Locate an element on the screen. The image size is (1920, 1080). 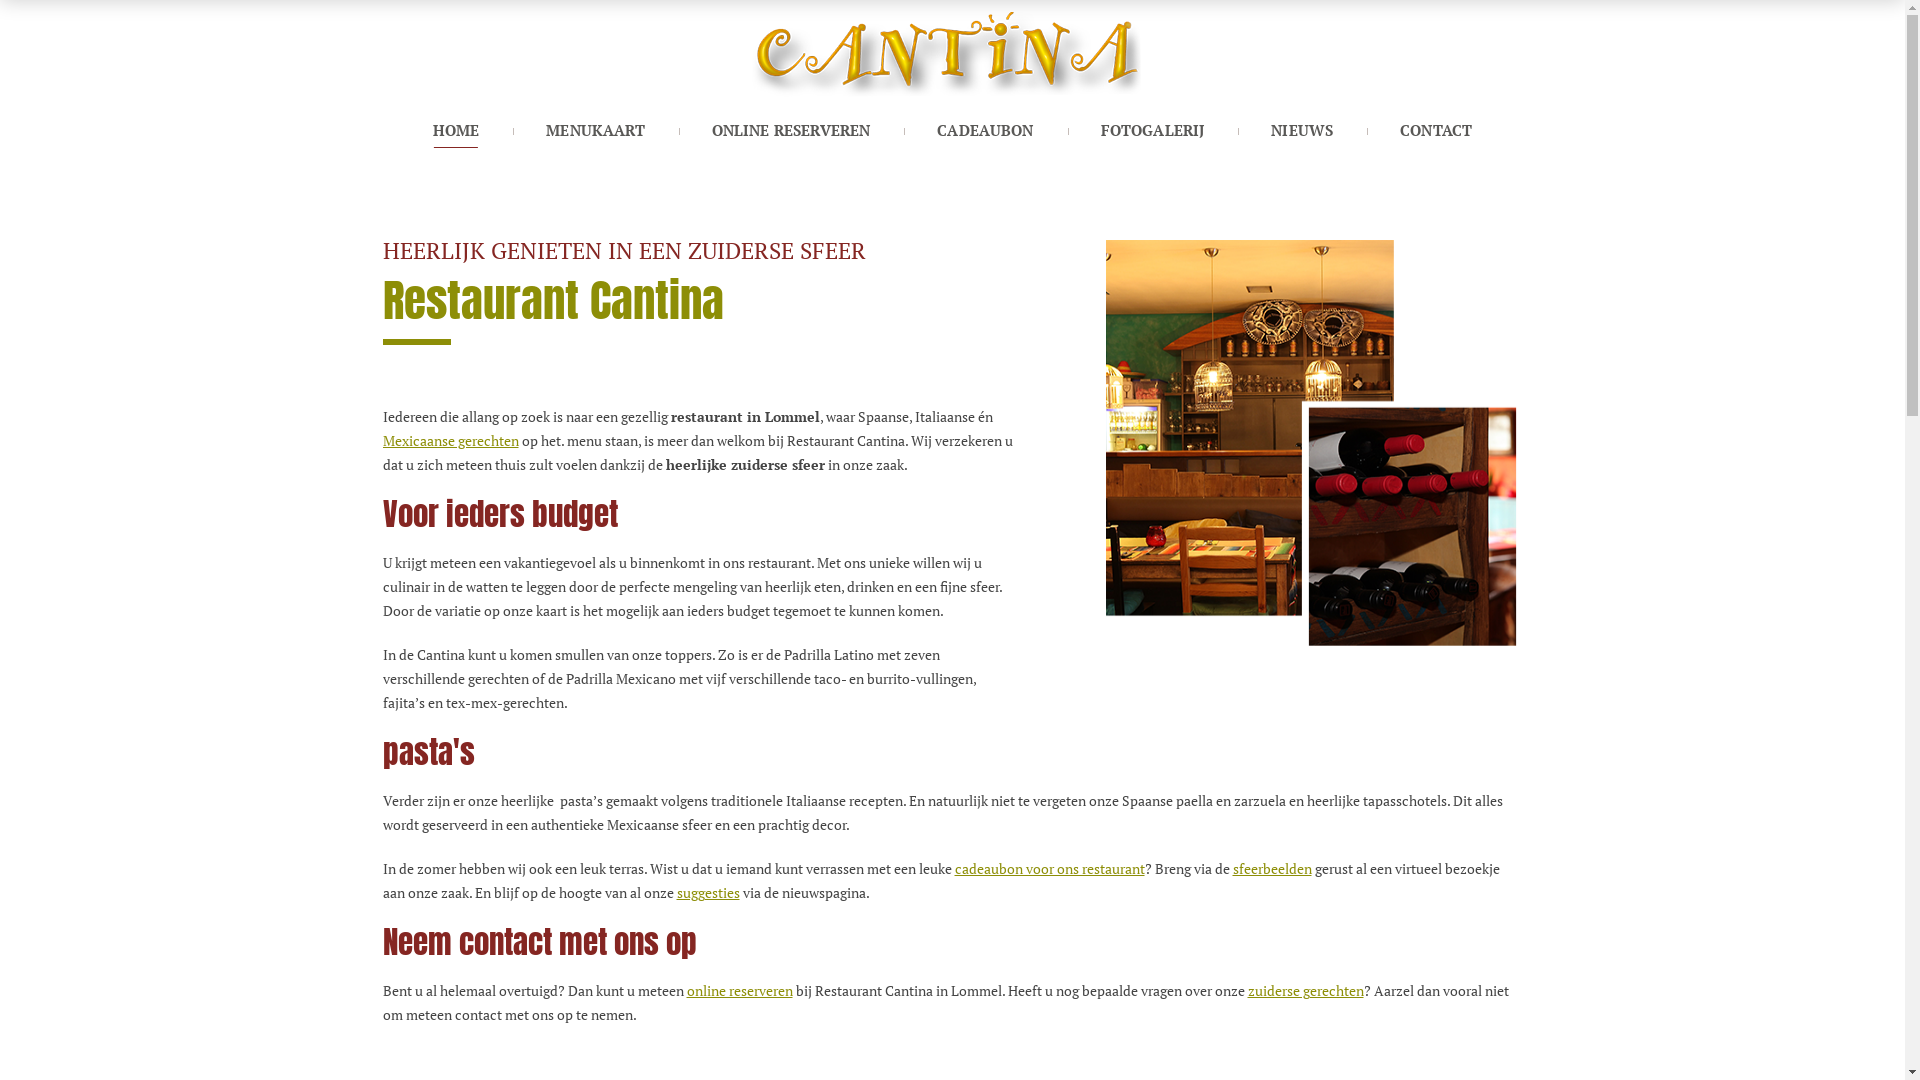
MENUKAART is located at coordinates (595, 128).